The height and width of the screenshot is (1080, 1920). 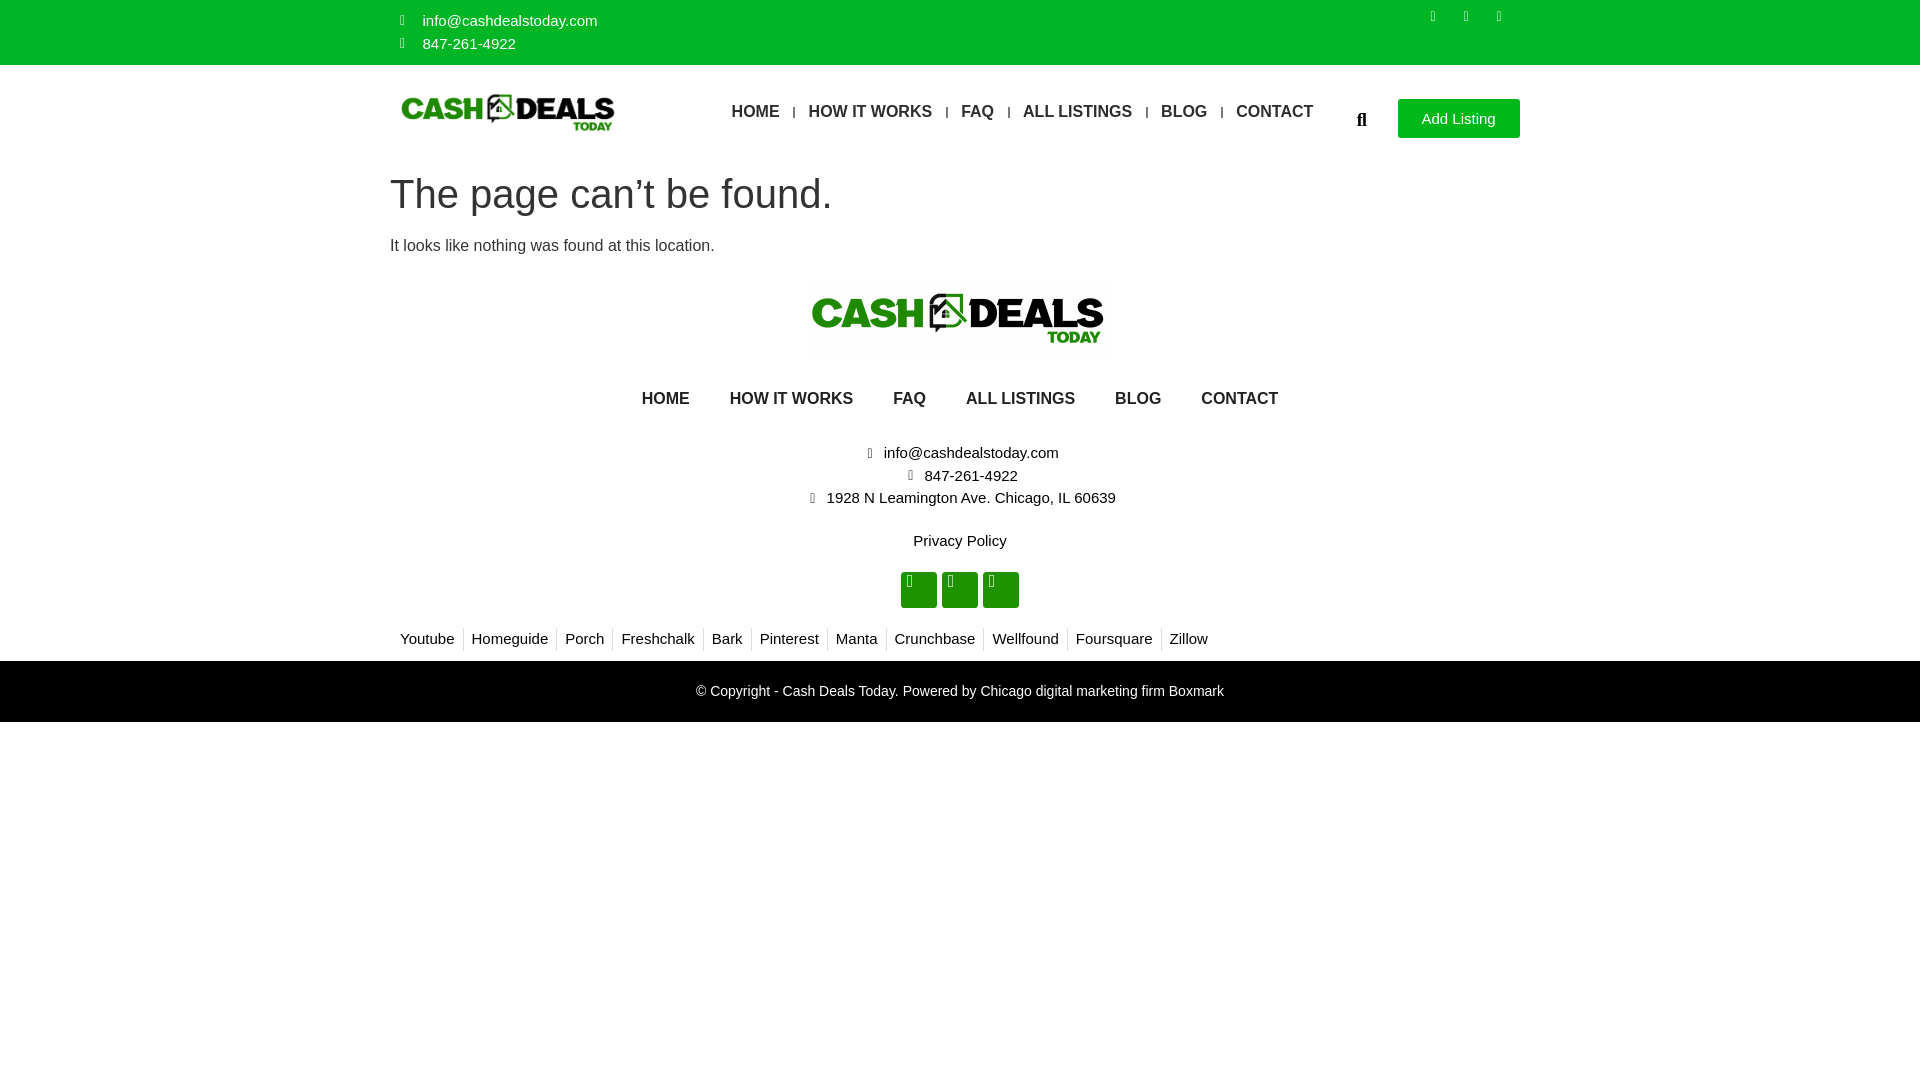 What do you see at coordinates (1020, 398) in the screenshot?
I see `ALL LISTINGS` at bounding box center [1020, 398].